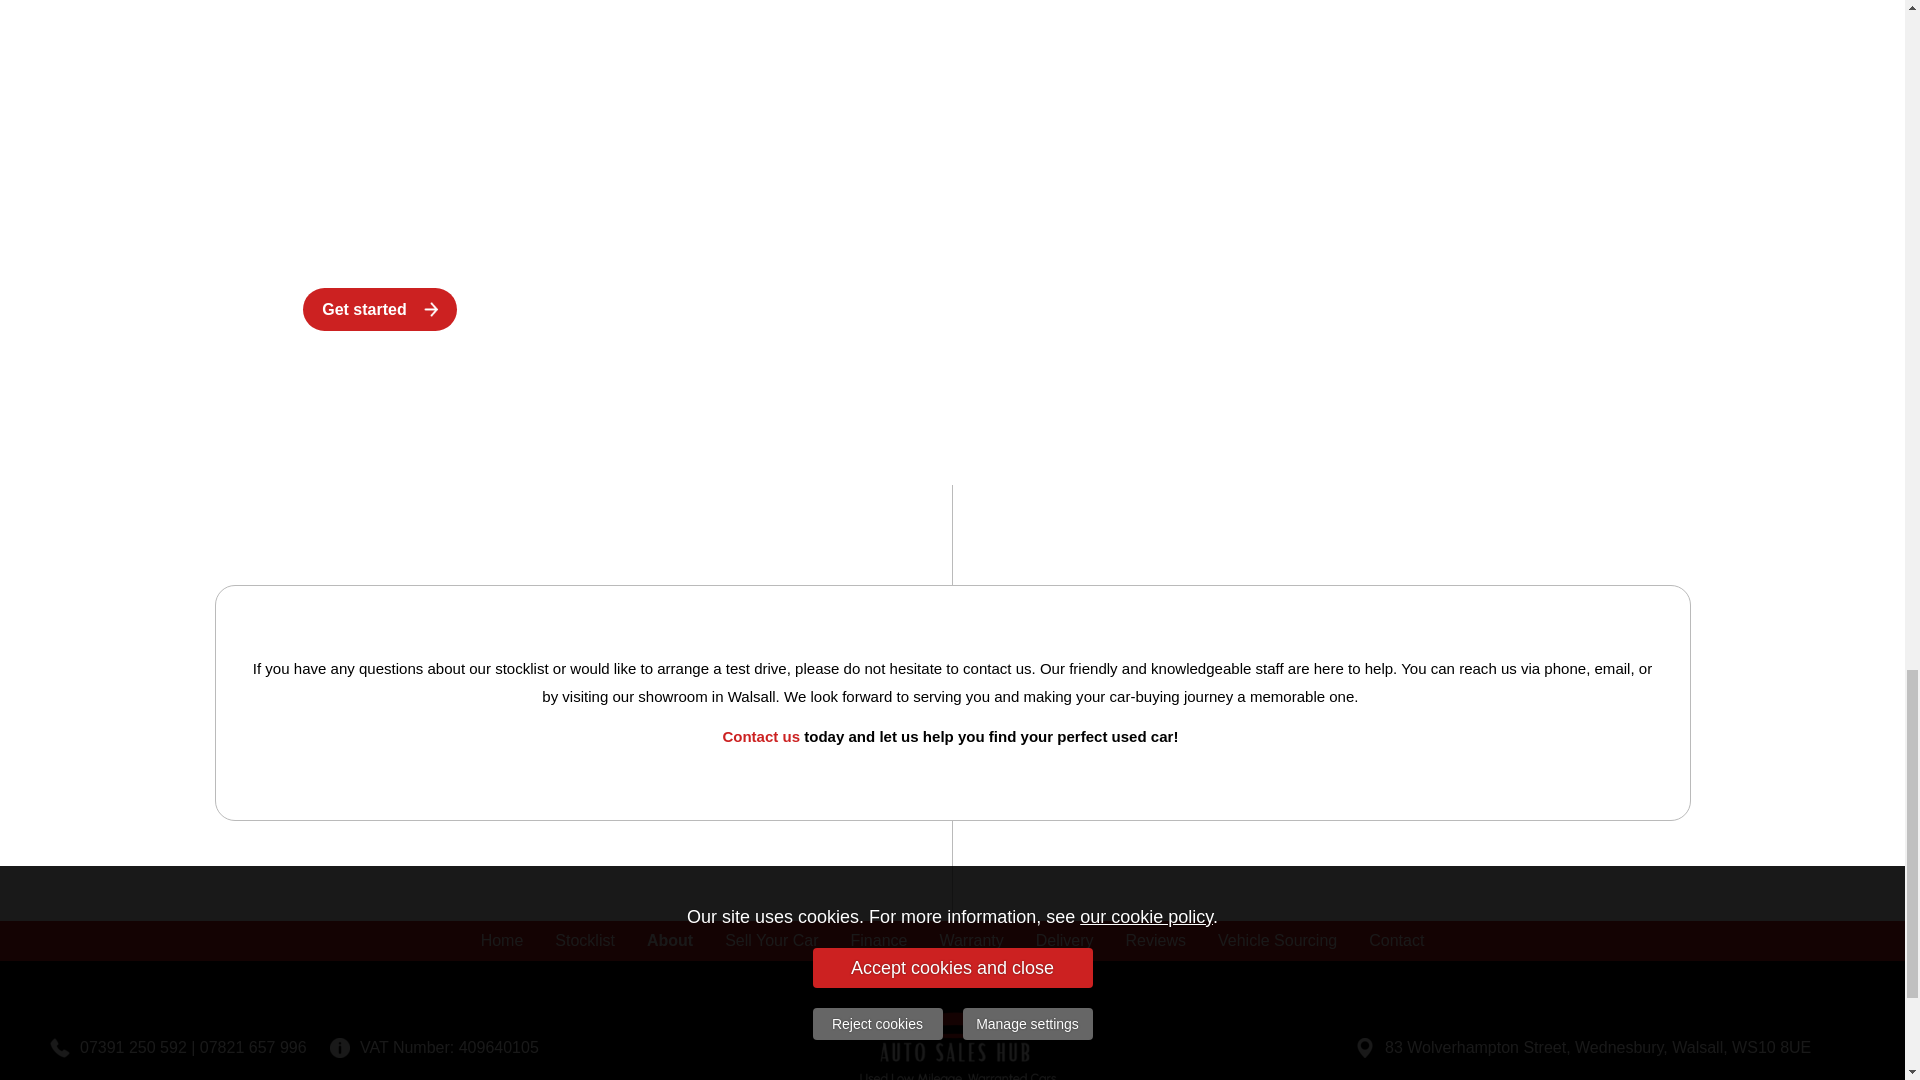 This screenshot has width=1920, height=1080. Describe the element at coordinates (1155, 941) in the screenshot. I see `Reviews` at that location.